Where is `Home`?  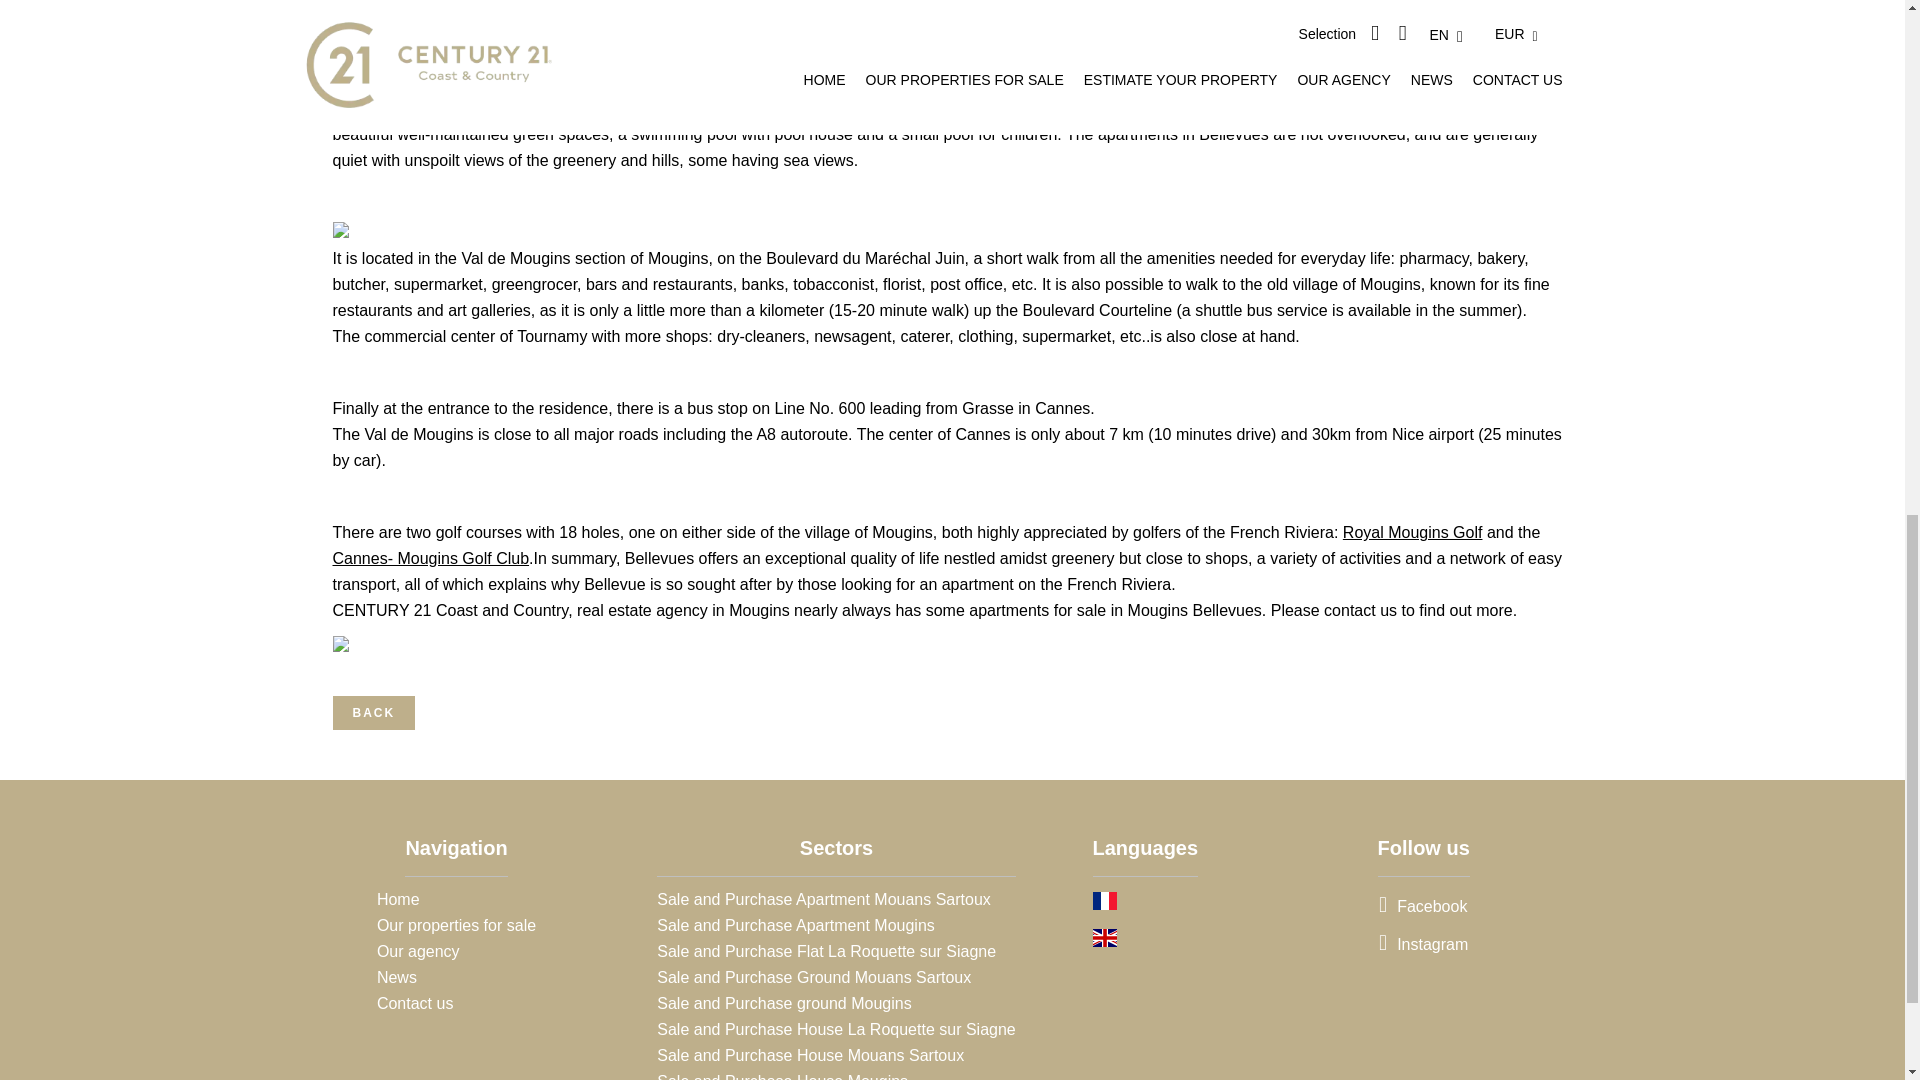 Home is located at coordinates (398, 900).